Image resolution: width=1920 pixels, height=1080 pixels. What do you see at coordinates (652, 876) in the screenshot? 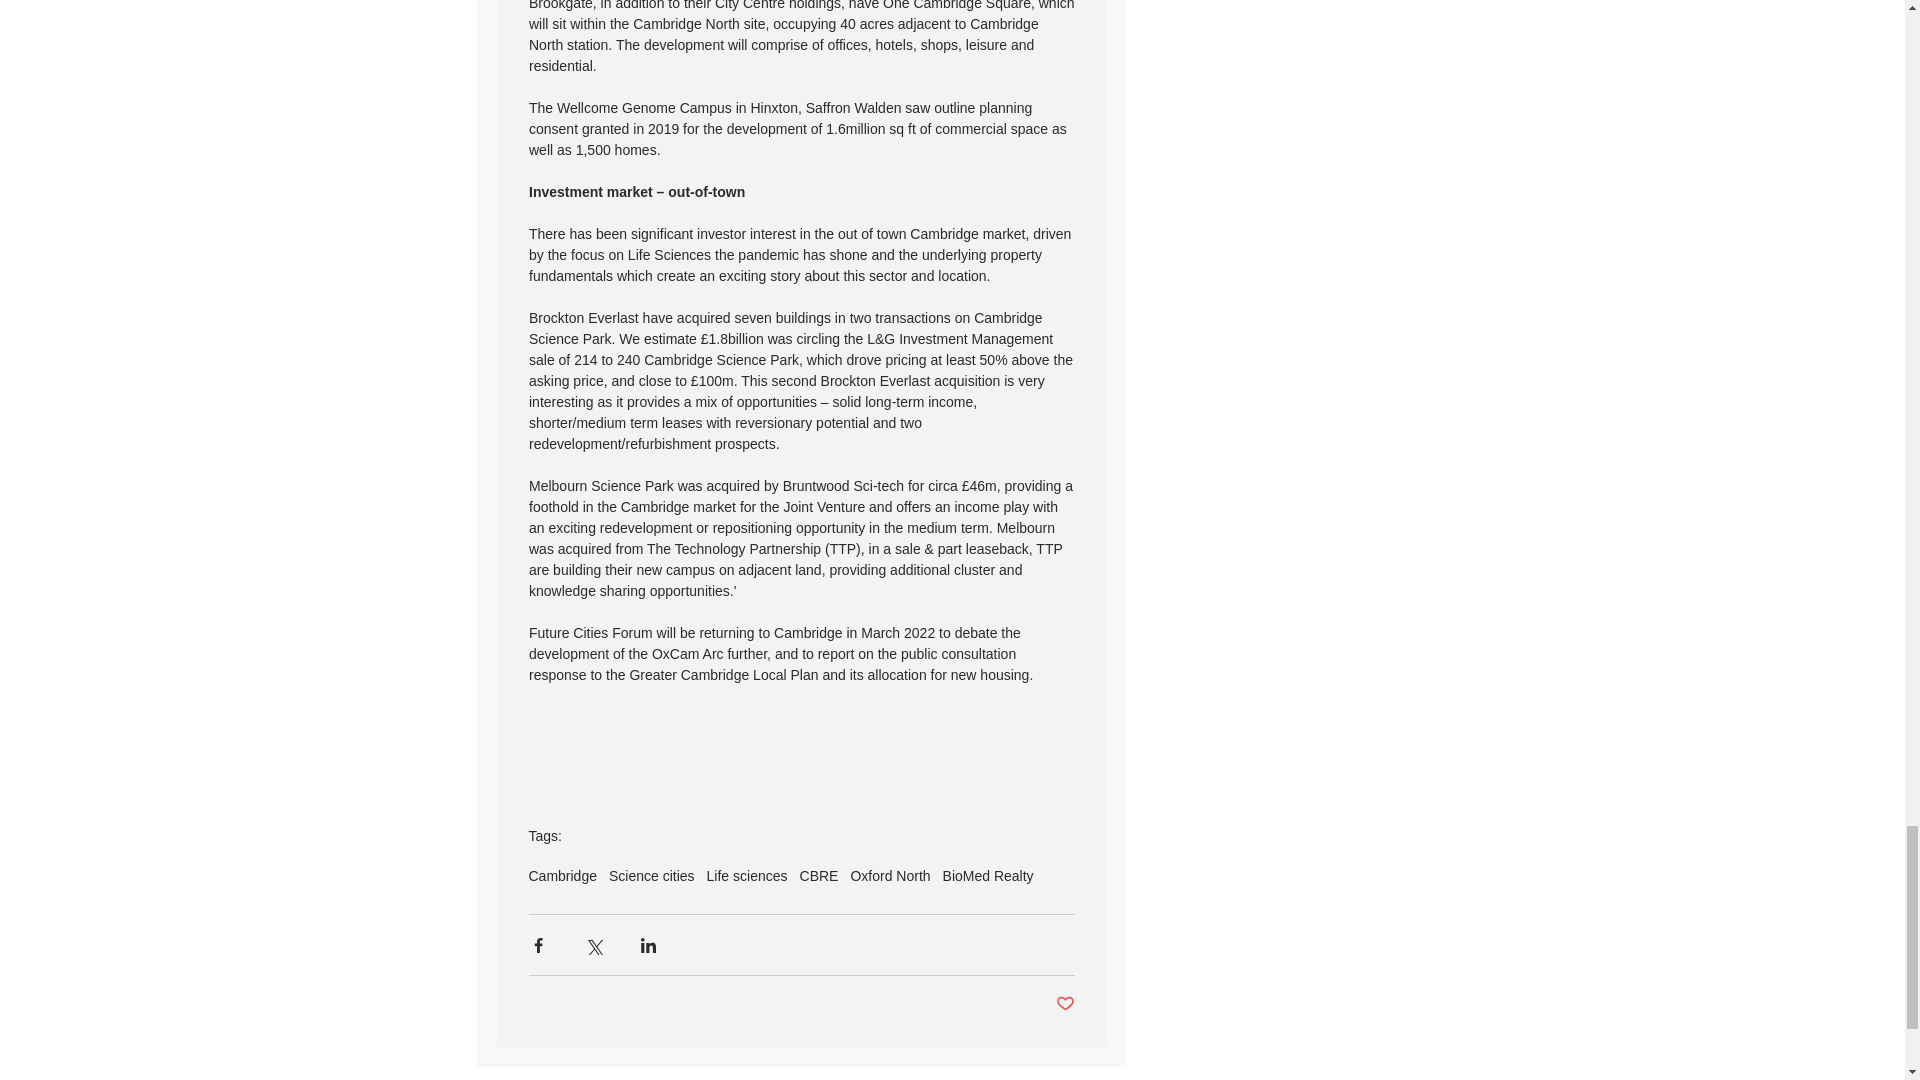
I see `Science cities` at bounding box center [652, 876].